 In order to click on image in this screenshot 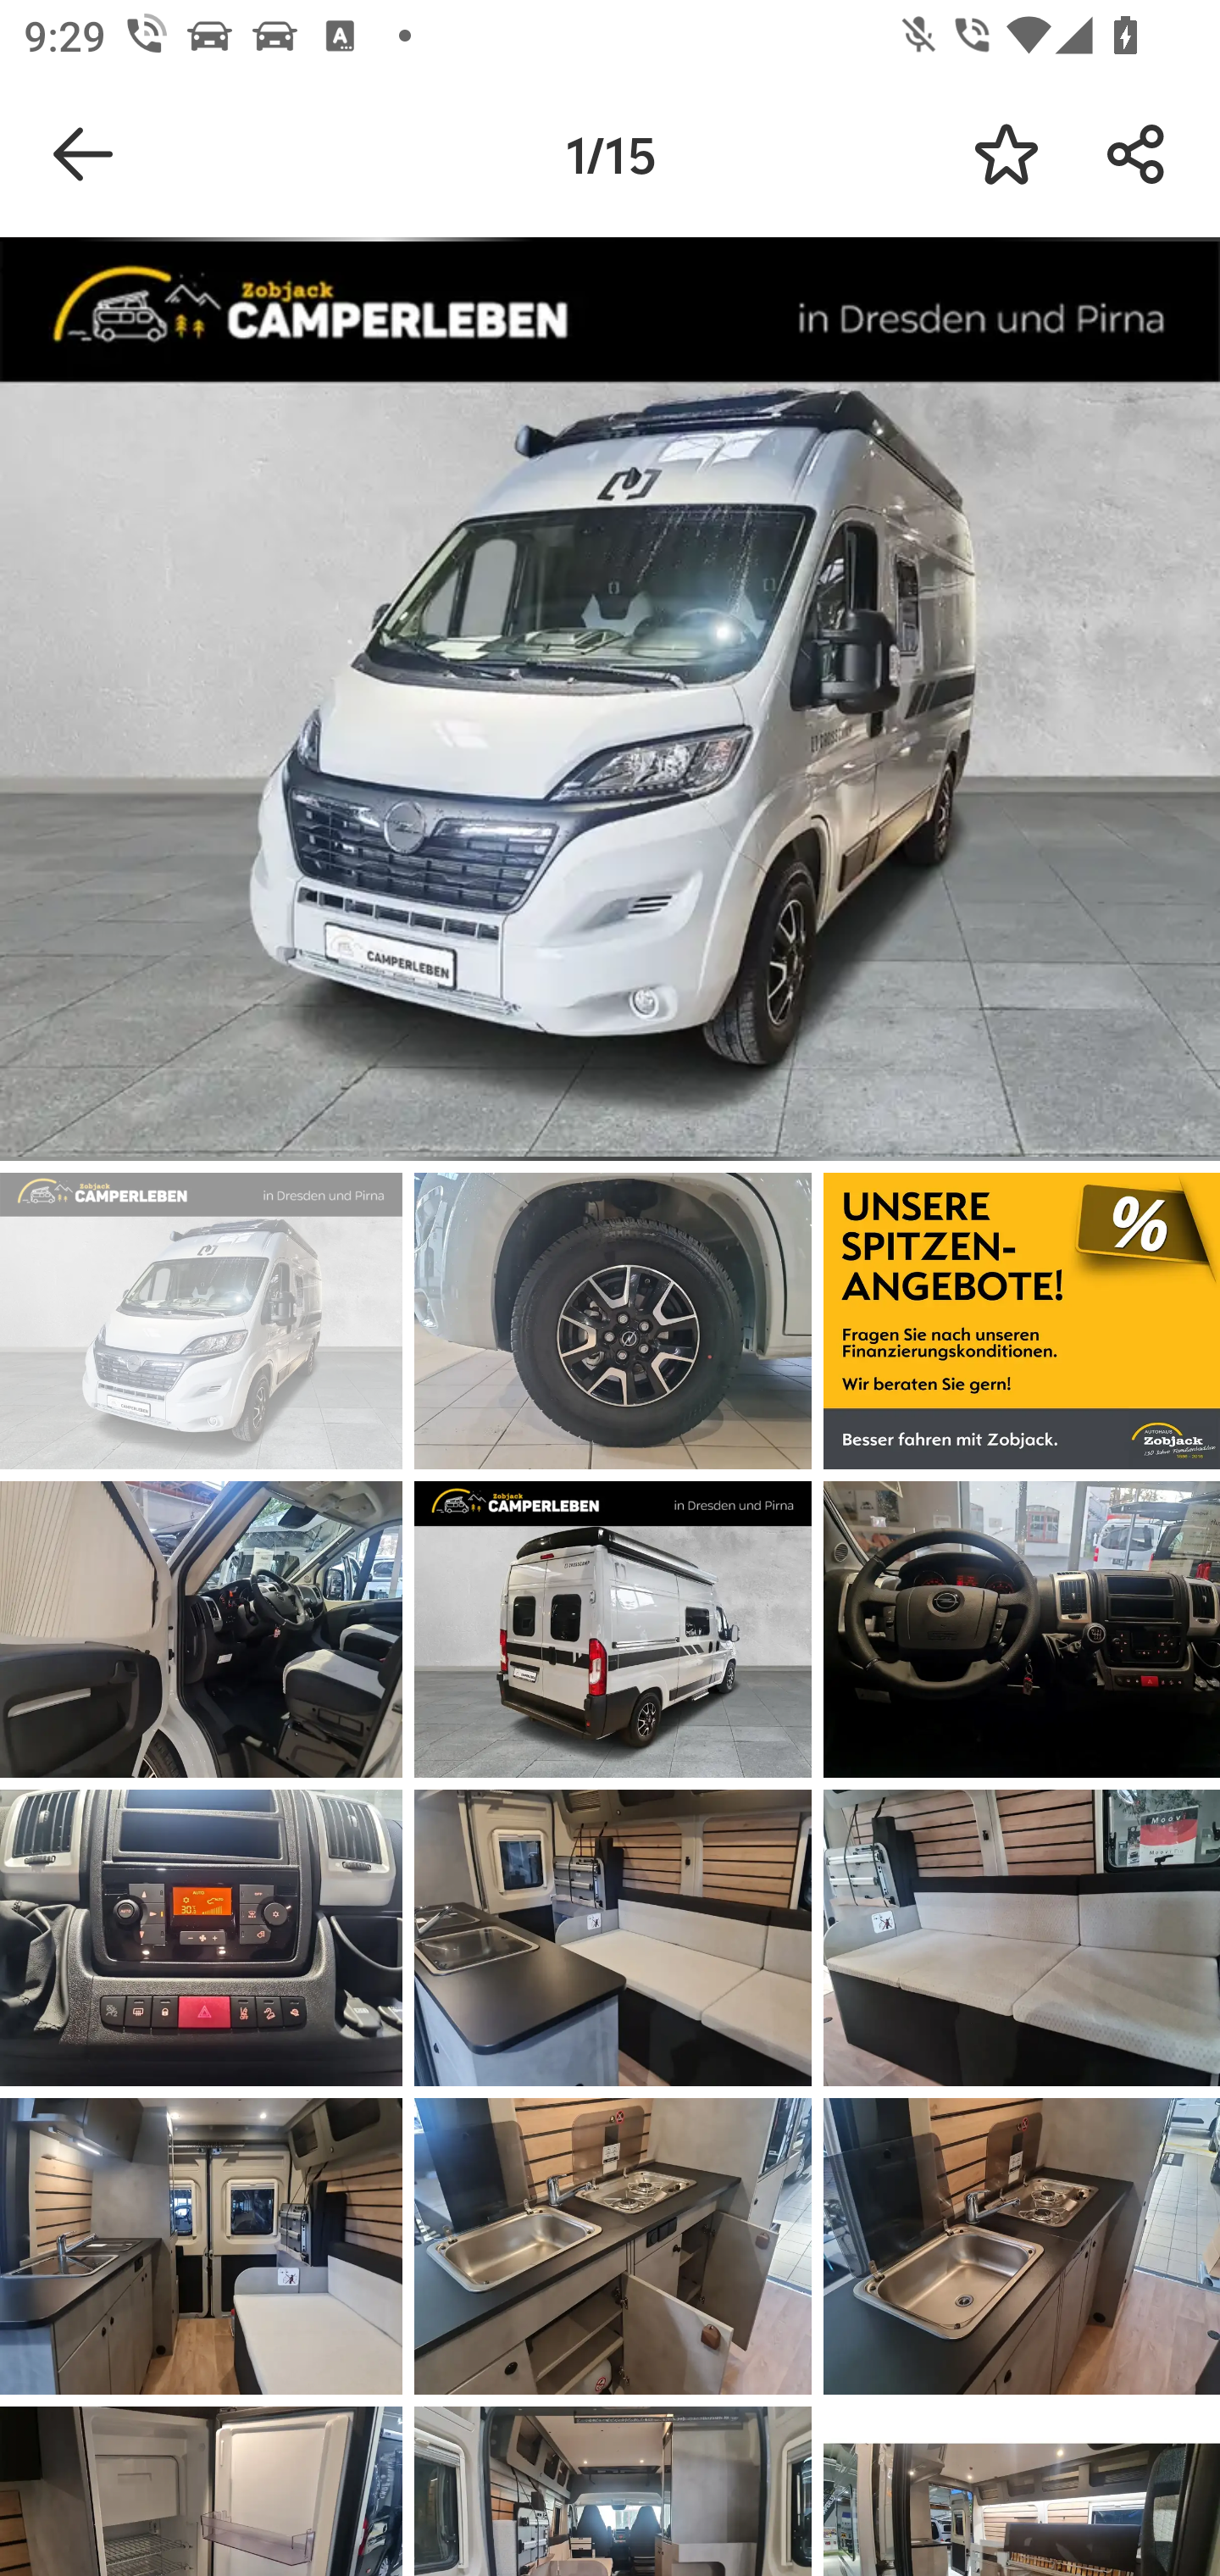, I will do `click(613, 2246)`.